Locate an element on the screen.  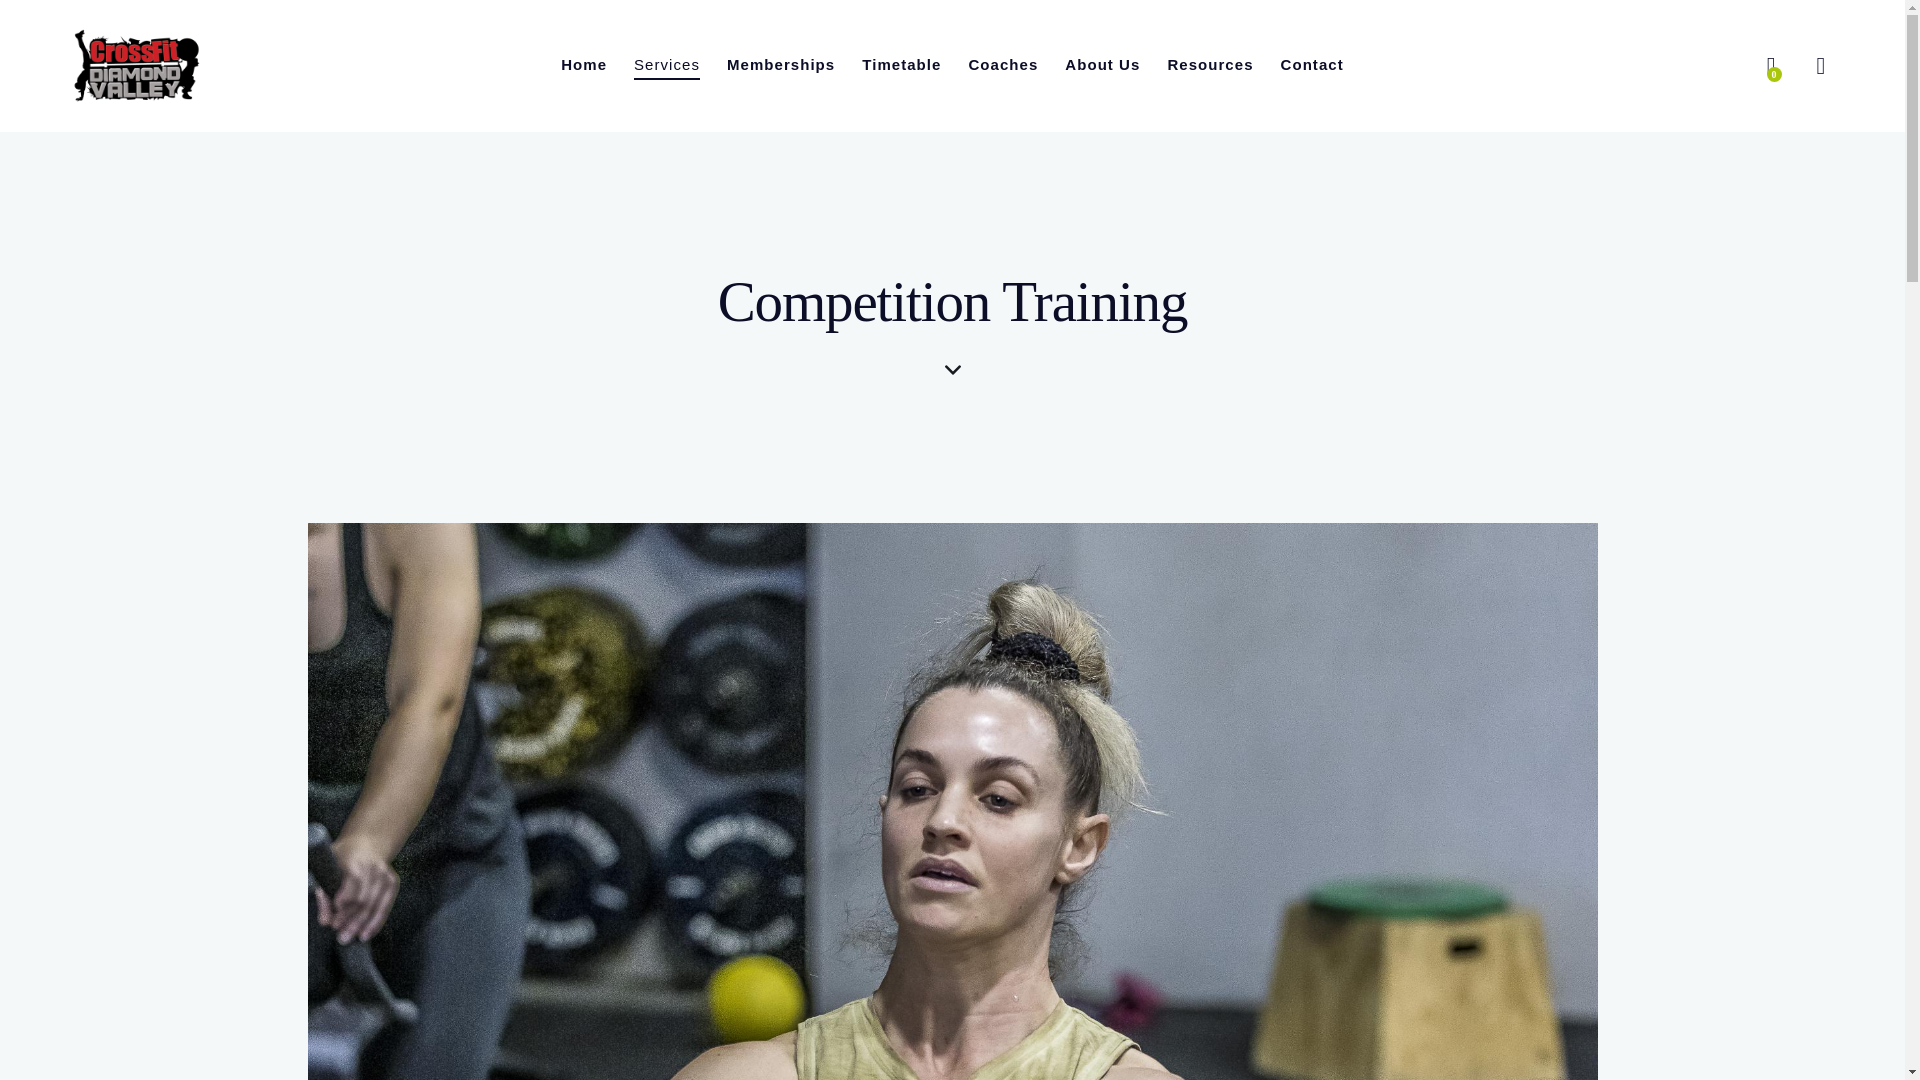
Contact is located at coordinates (1312, 65).